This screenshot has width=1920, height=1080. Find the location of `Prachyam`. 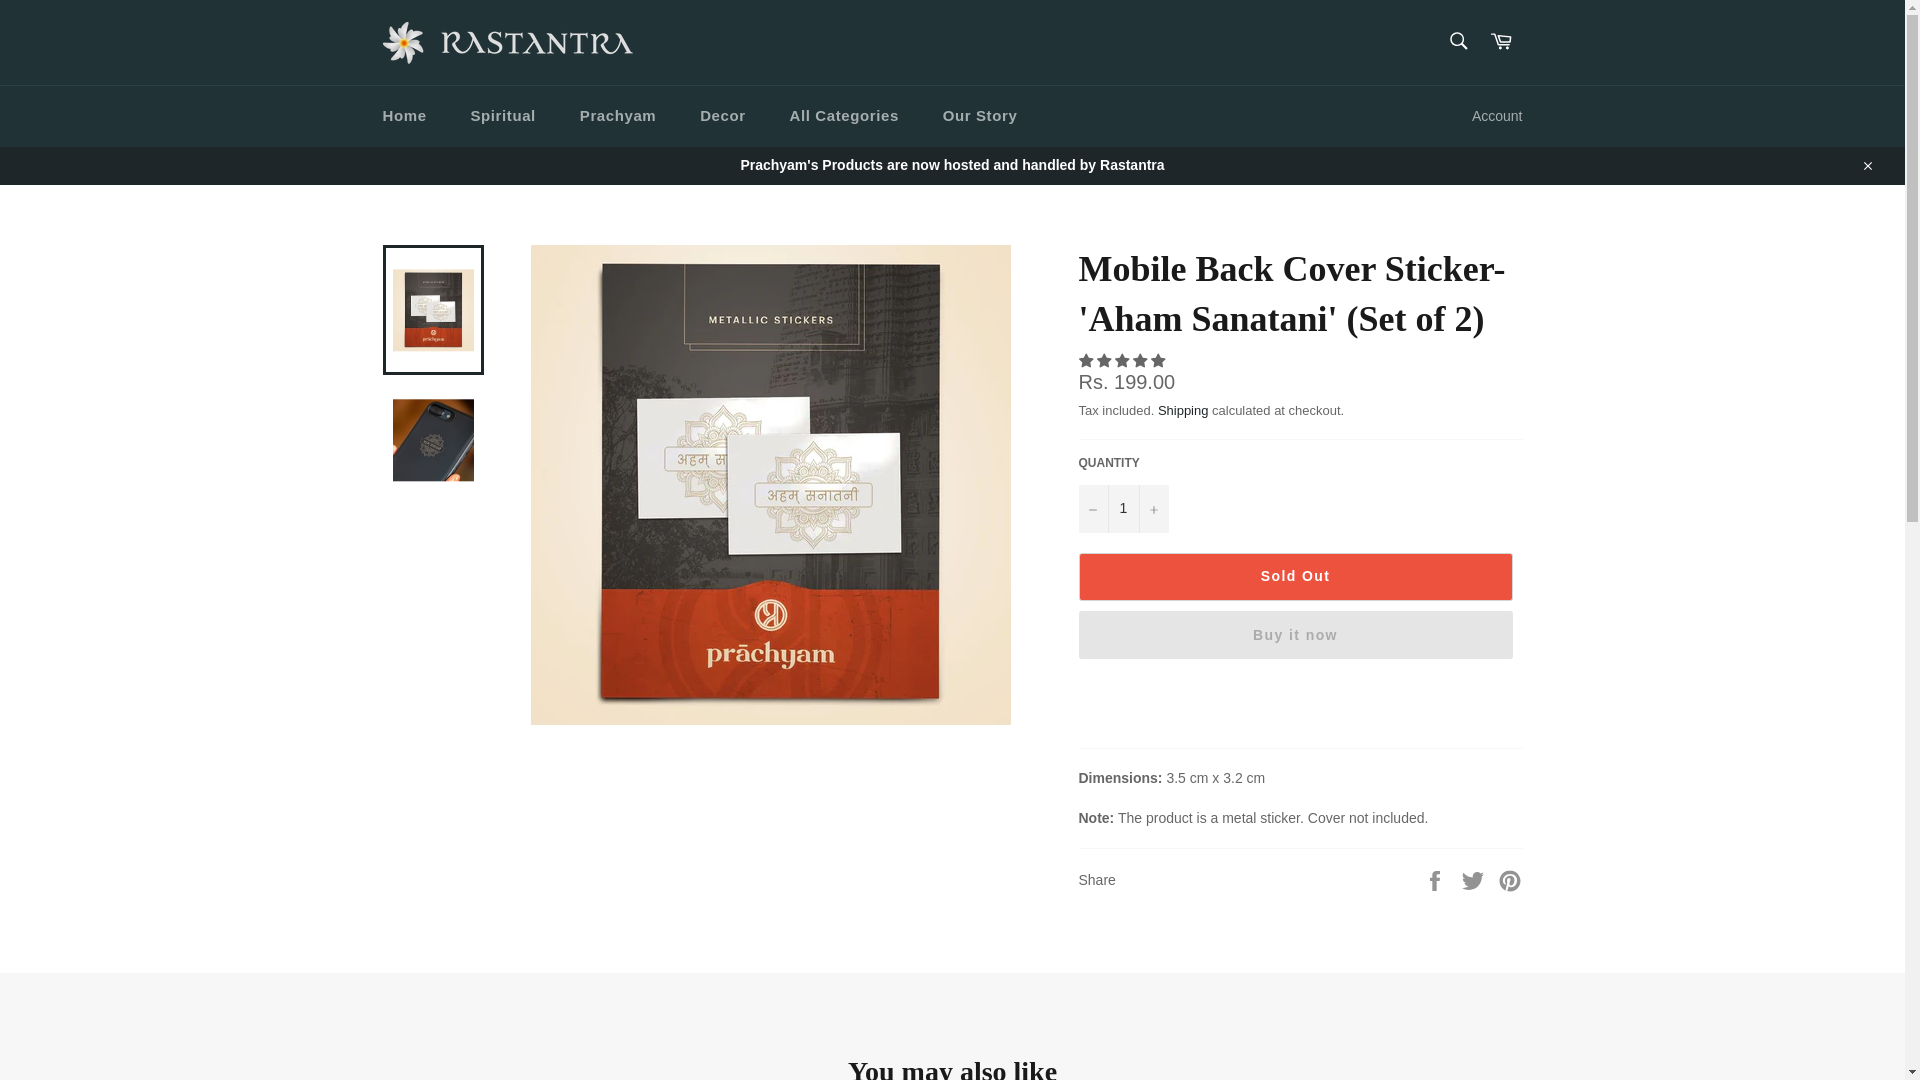

Prachyam is located at coordinates (618, 116).